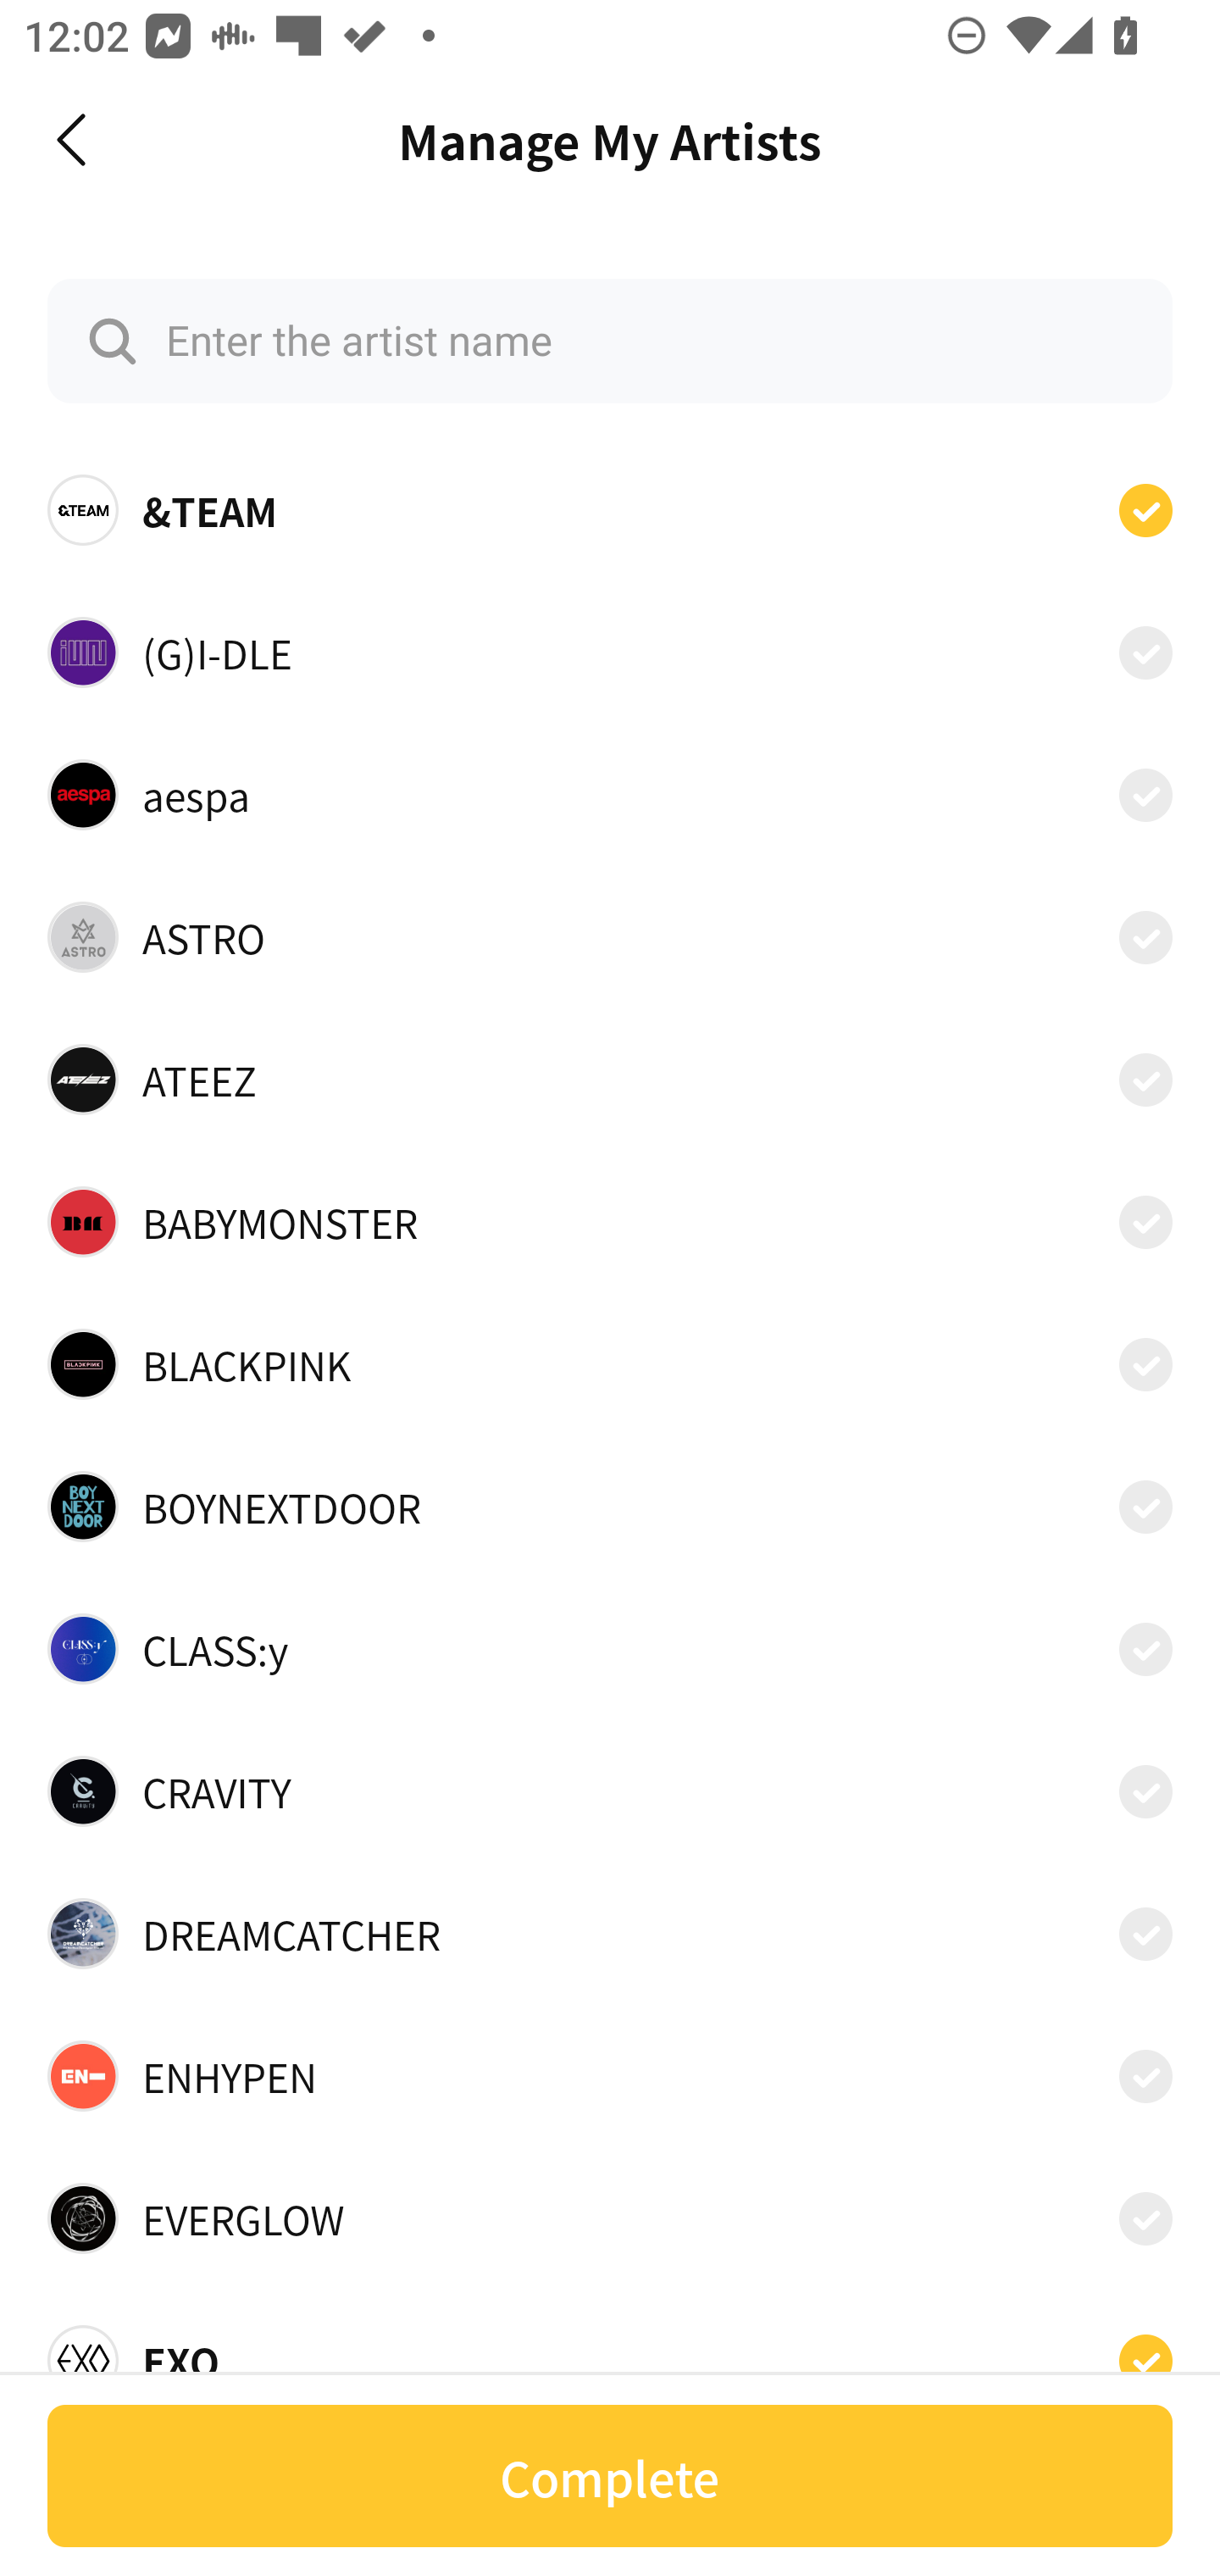 This screenshot has width=1220, height=2576. Describe the element at coordinates (610, 2351) in the screenshot. I see `EXO` at that location.